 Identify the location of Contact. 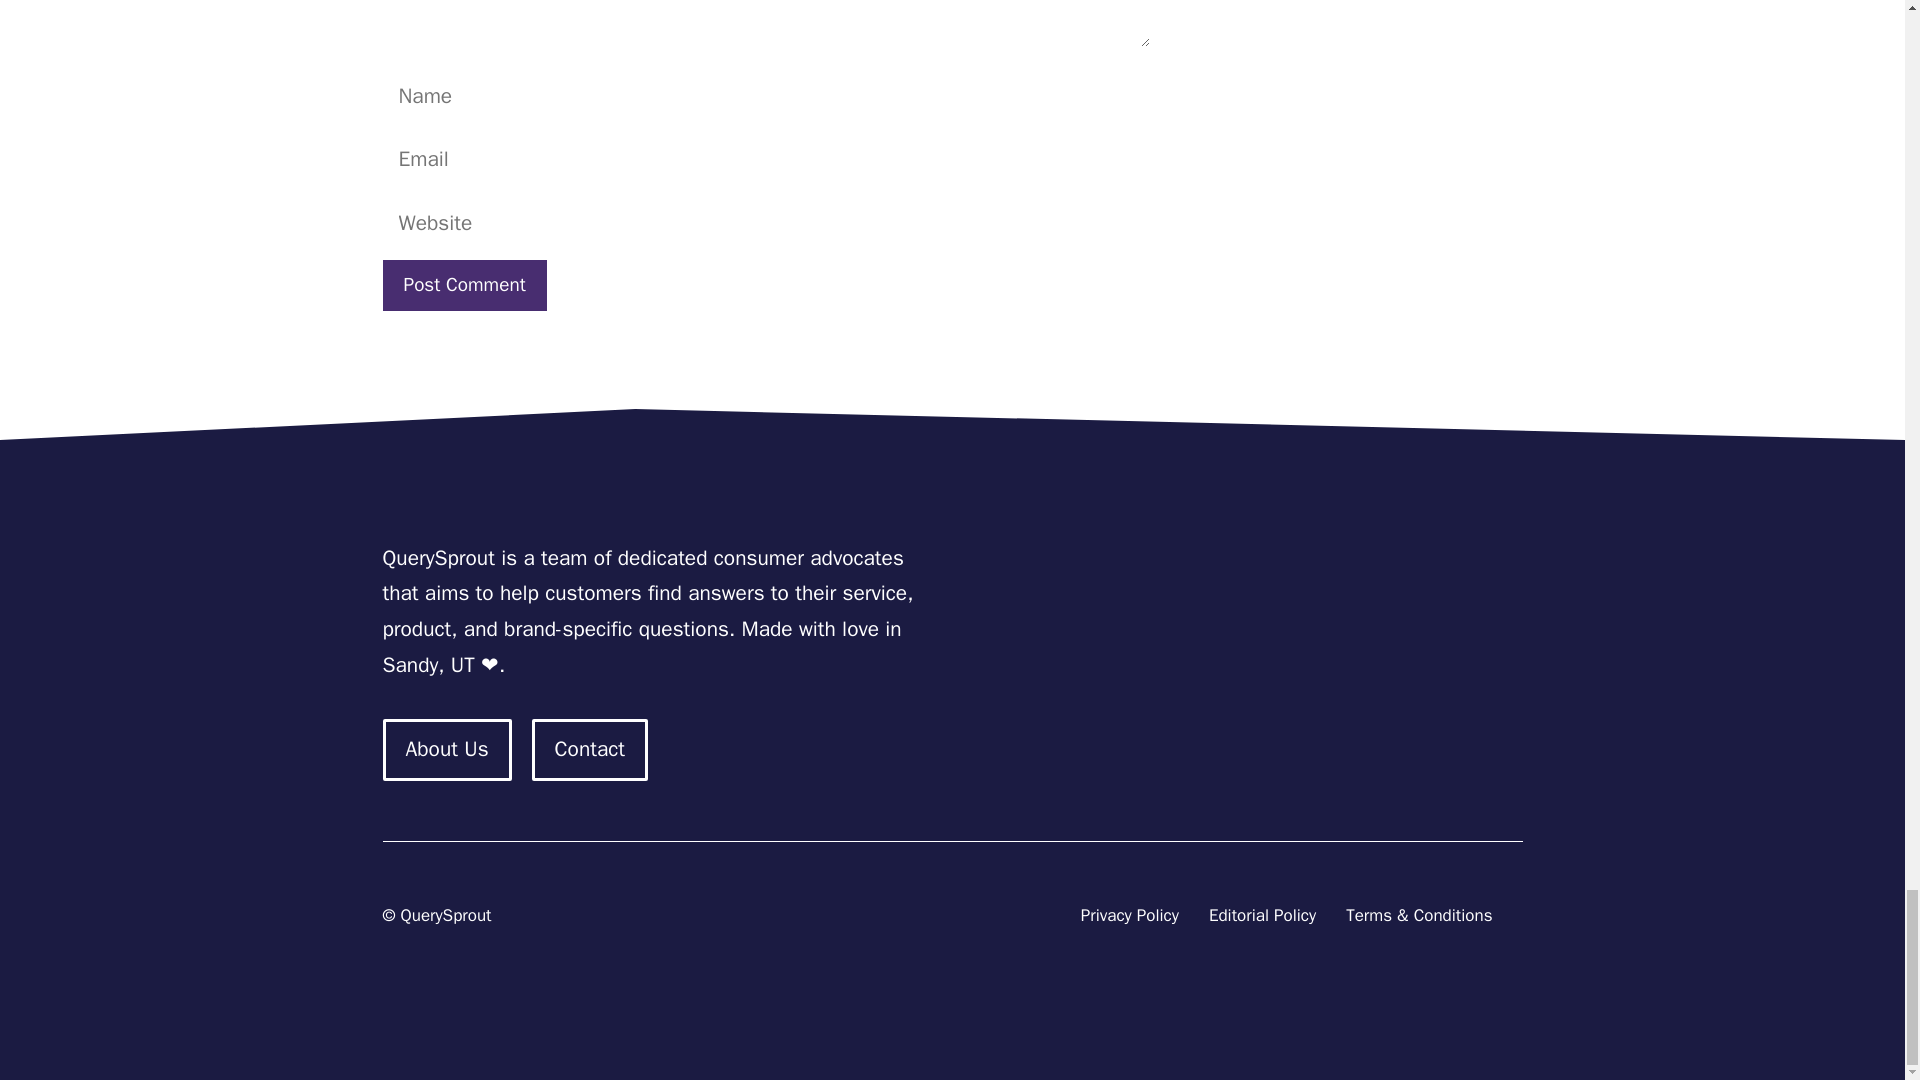
(590, 750).